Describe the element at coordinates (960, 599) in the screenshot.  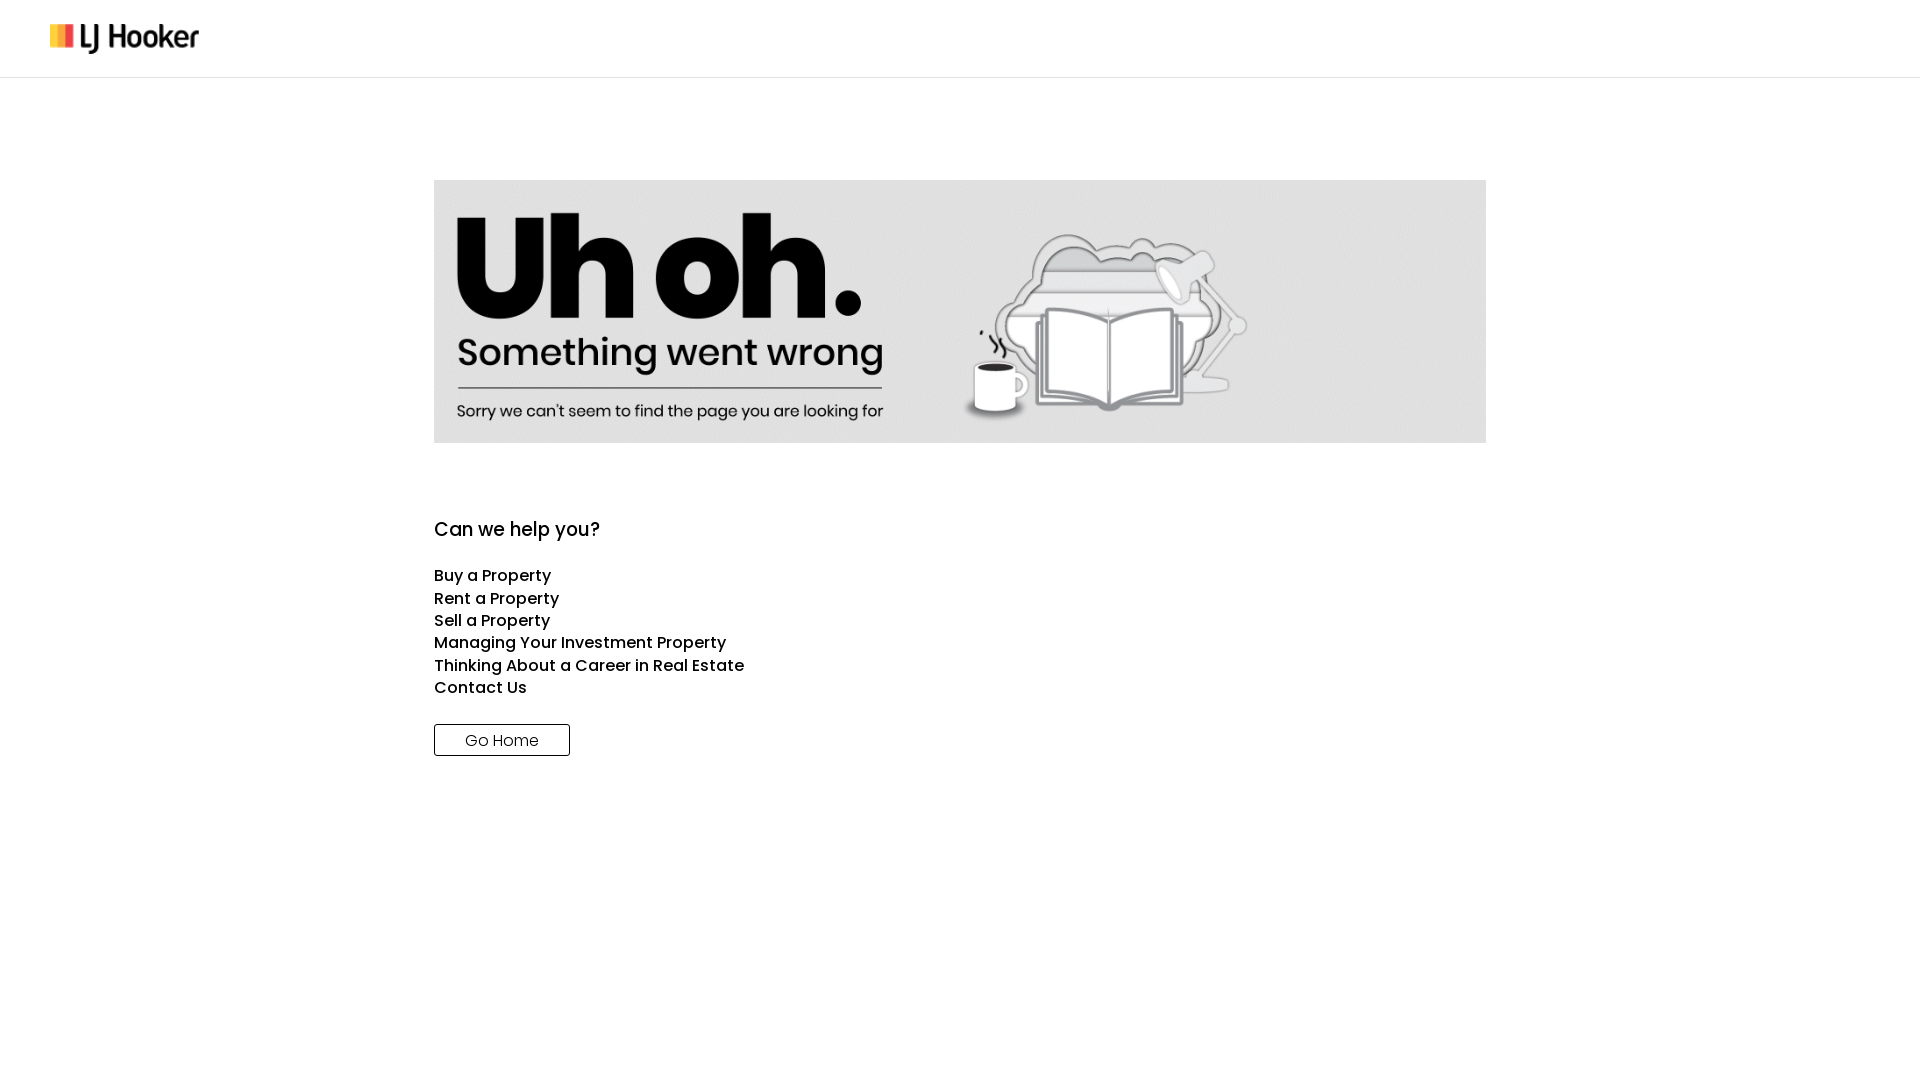
I see `Rent a Property` at that location.